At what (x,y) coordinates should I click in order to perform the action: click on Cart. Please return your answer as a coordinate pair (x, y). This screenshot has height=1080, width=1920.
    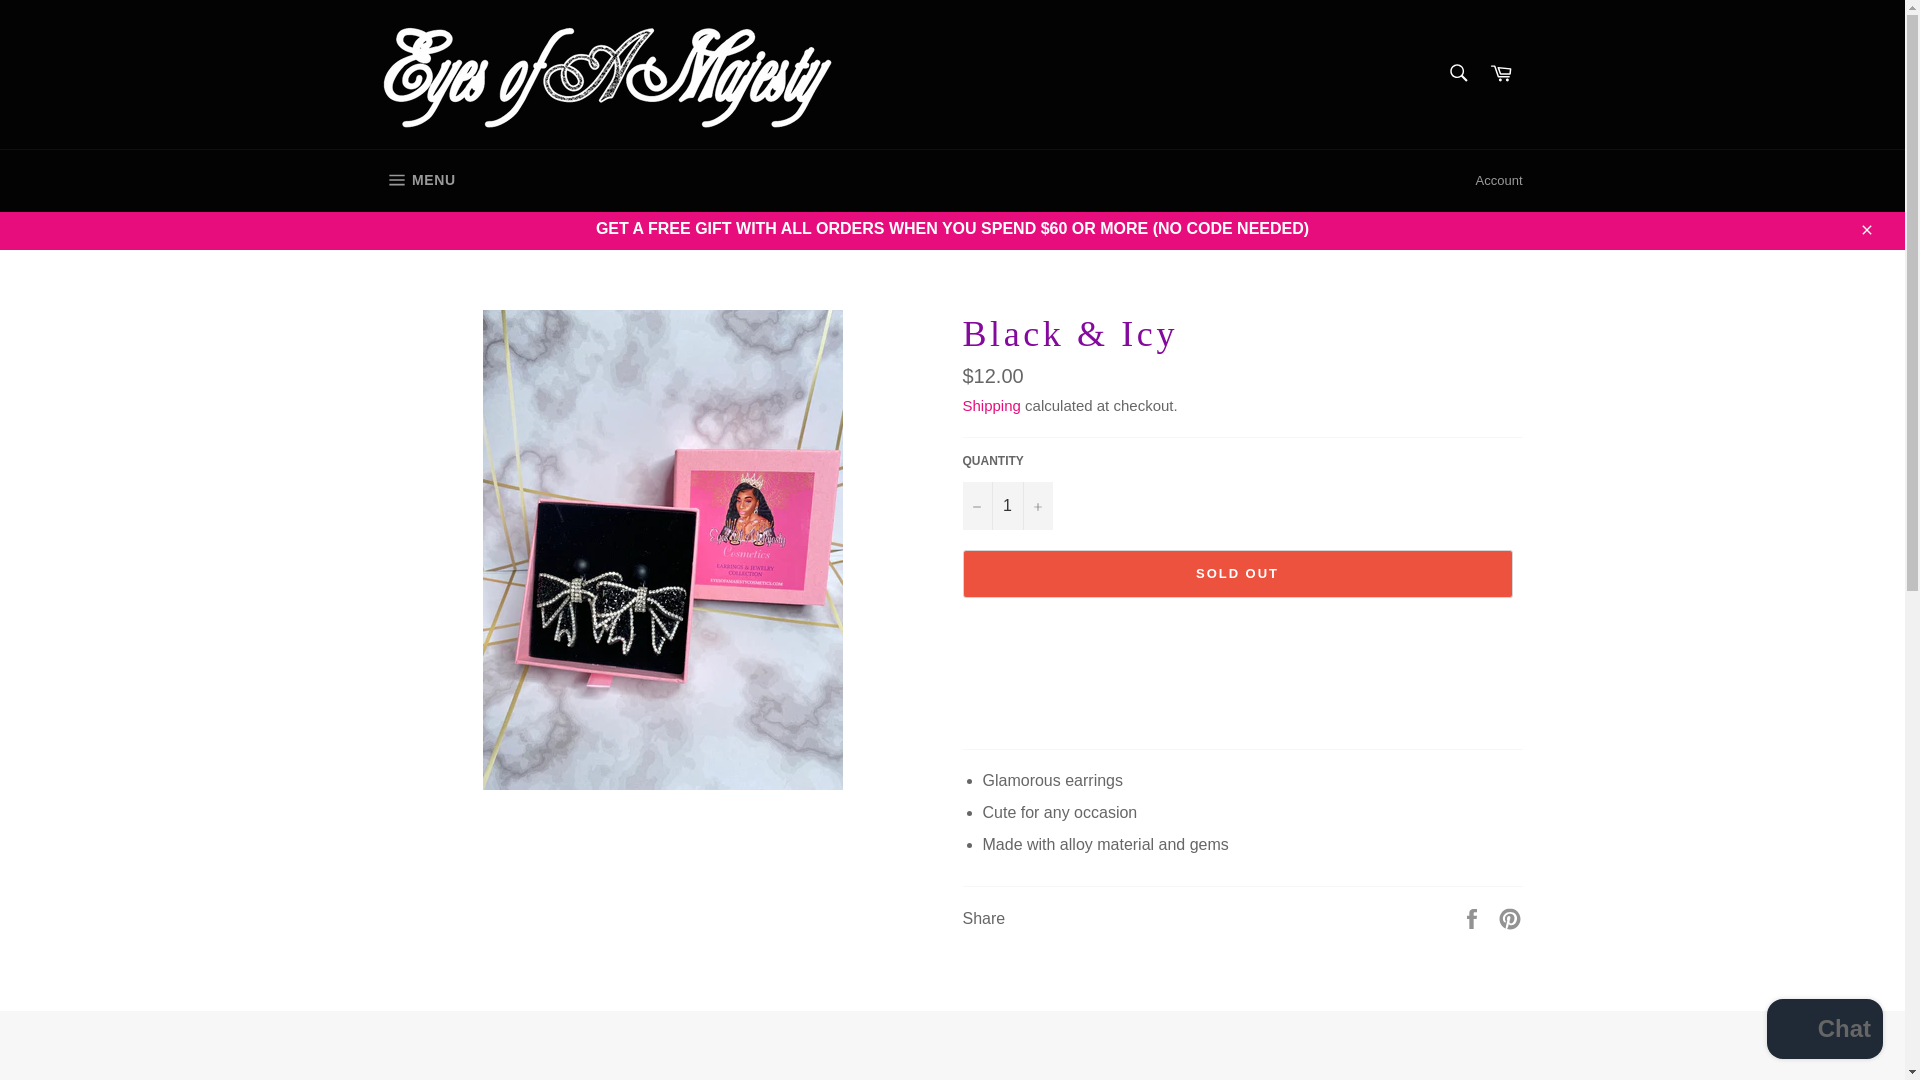
    Looking at the image, I should click on (418, 180).